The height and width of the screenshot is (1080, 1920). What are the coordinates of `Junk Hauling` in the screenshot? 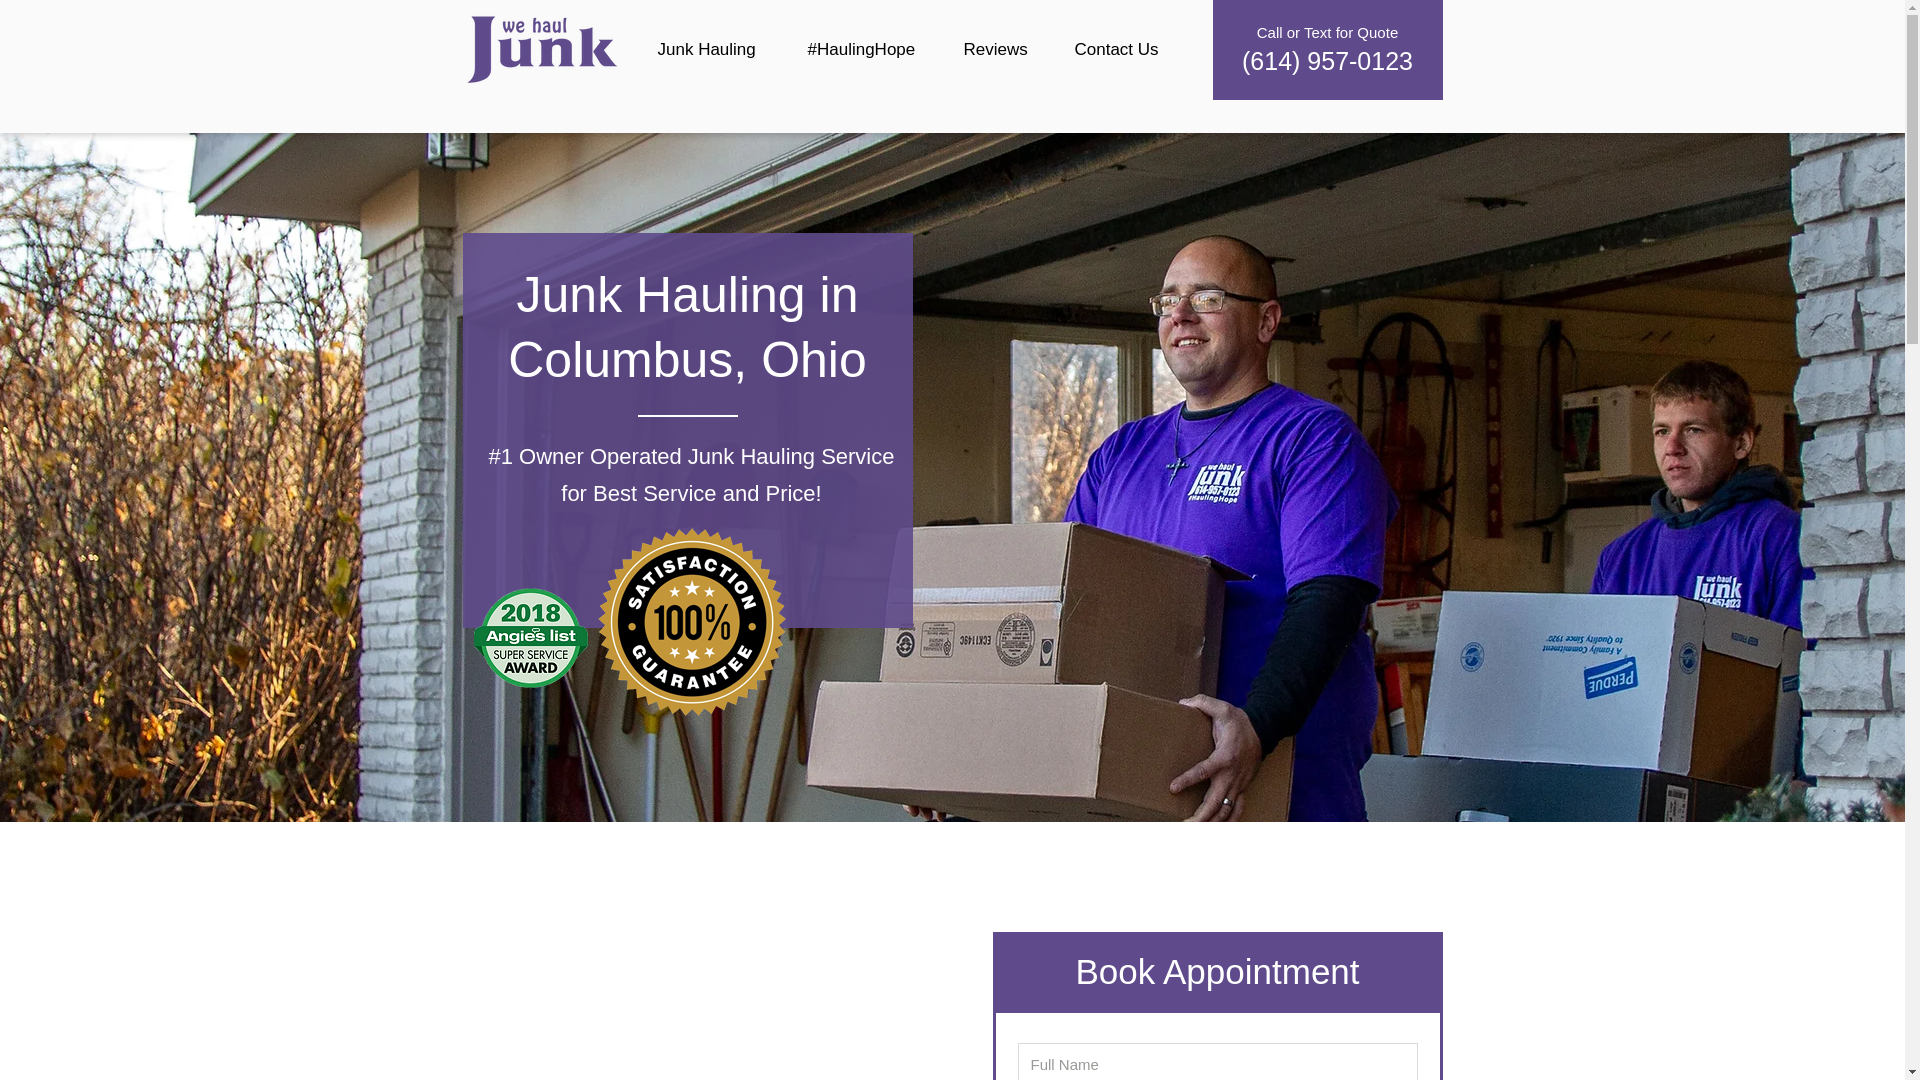 It's located at (716, 49).